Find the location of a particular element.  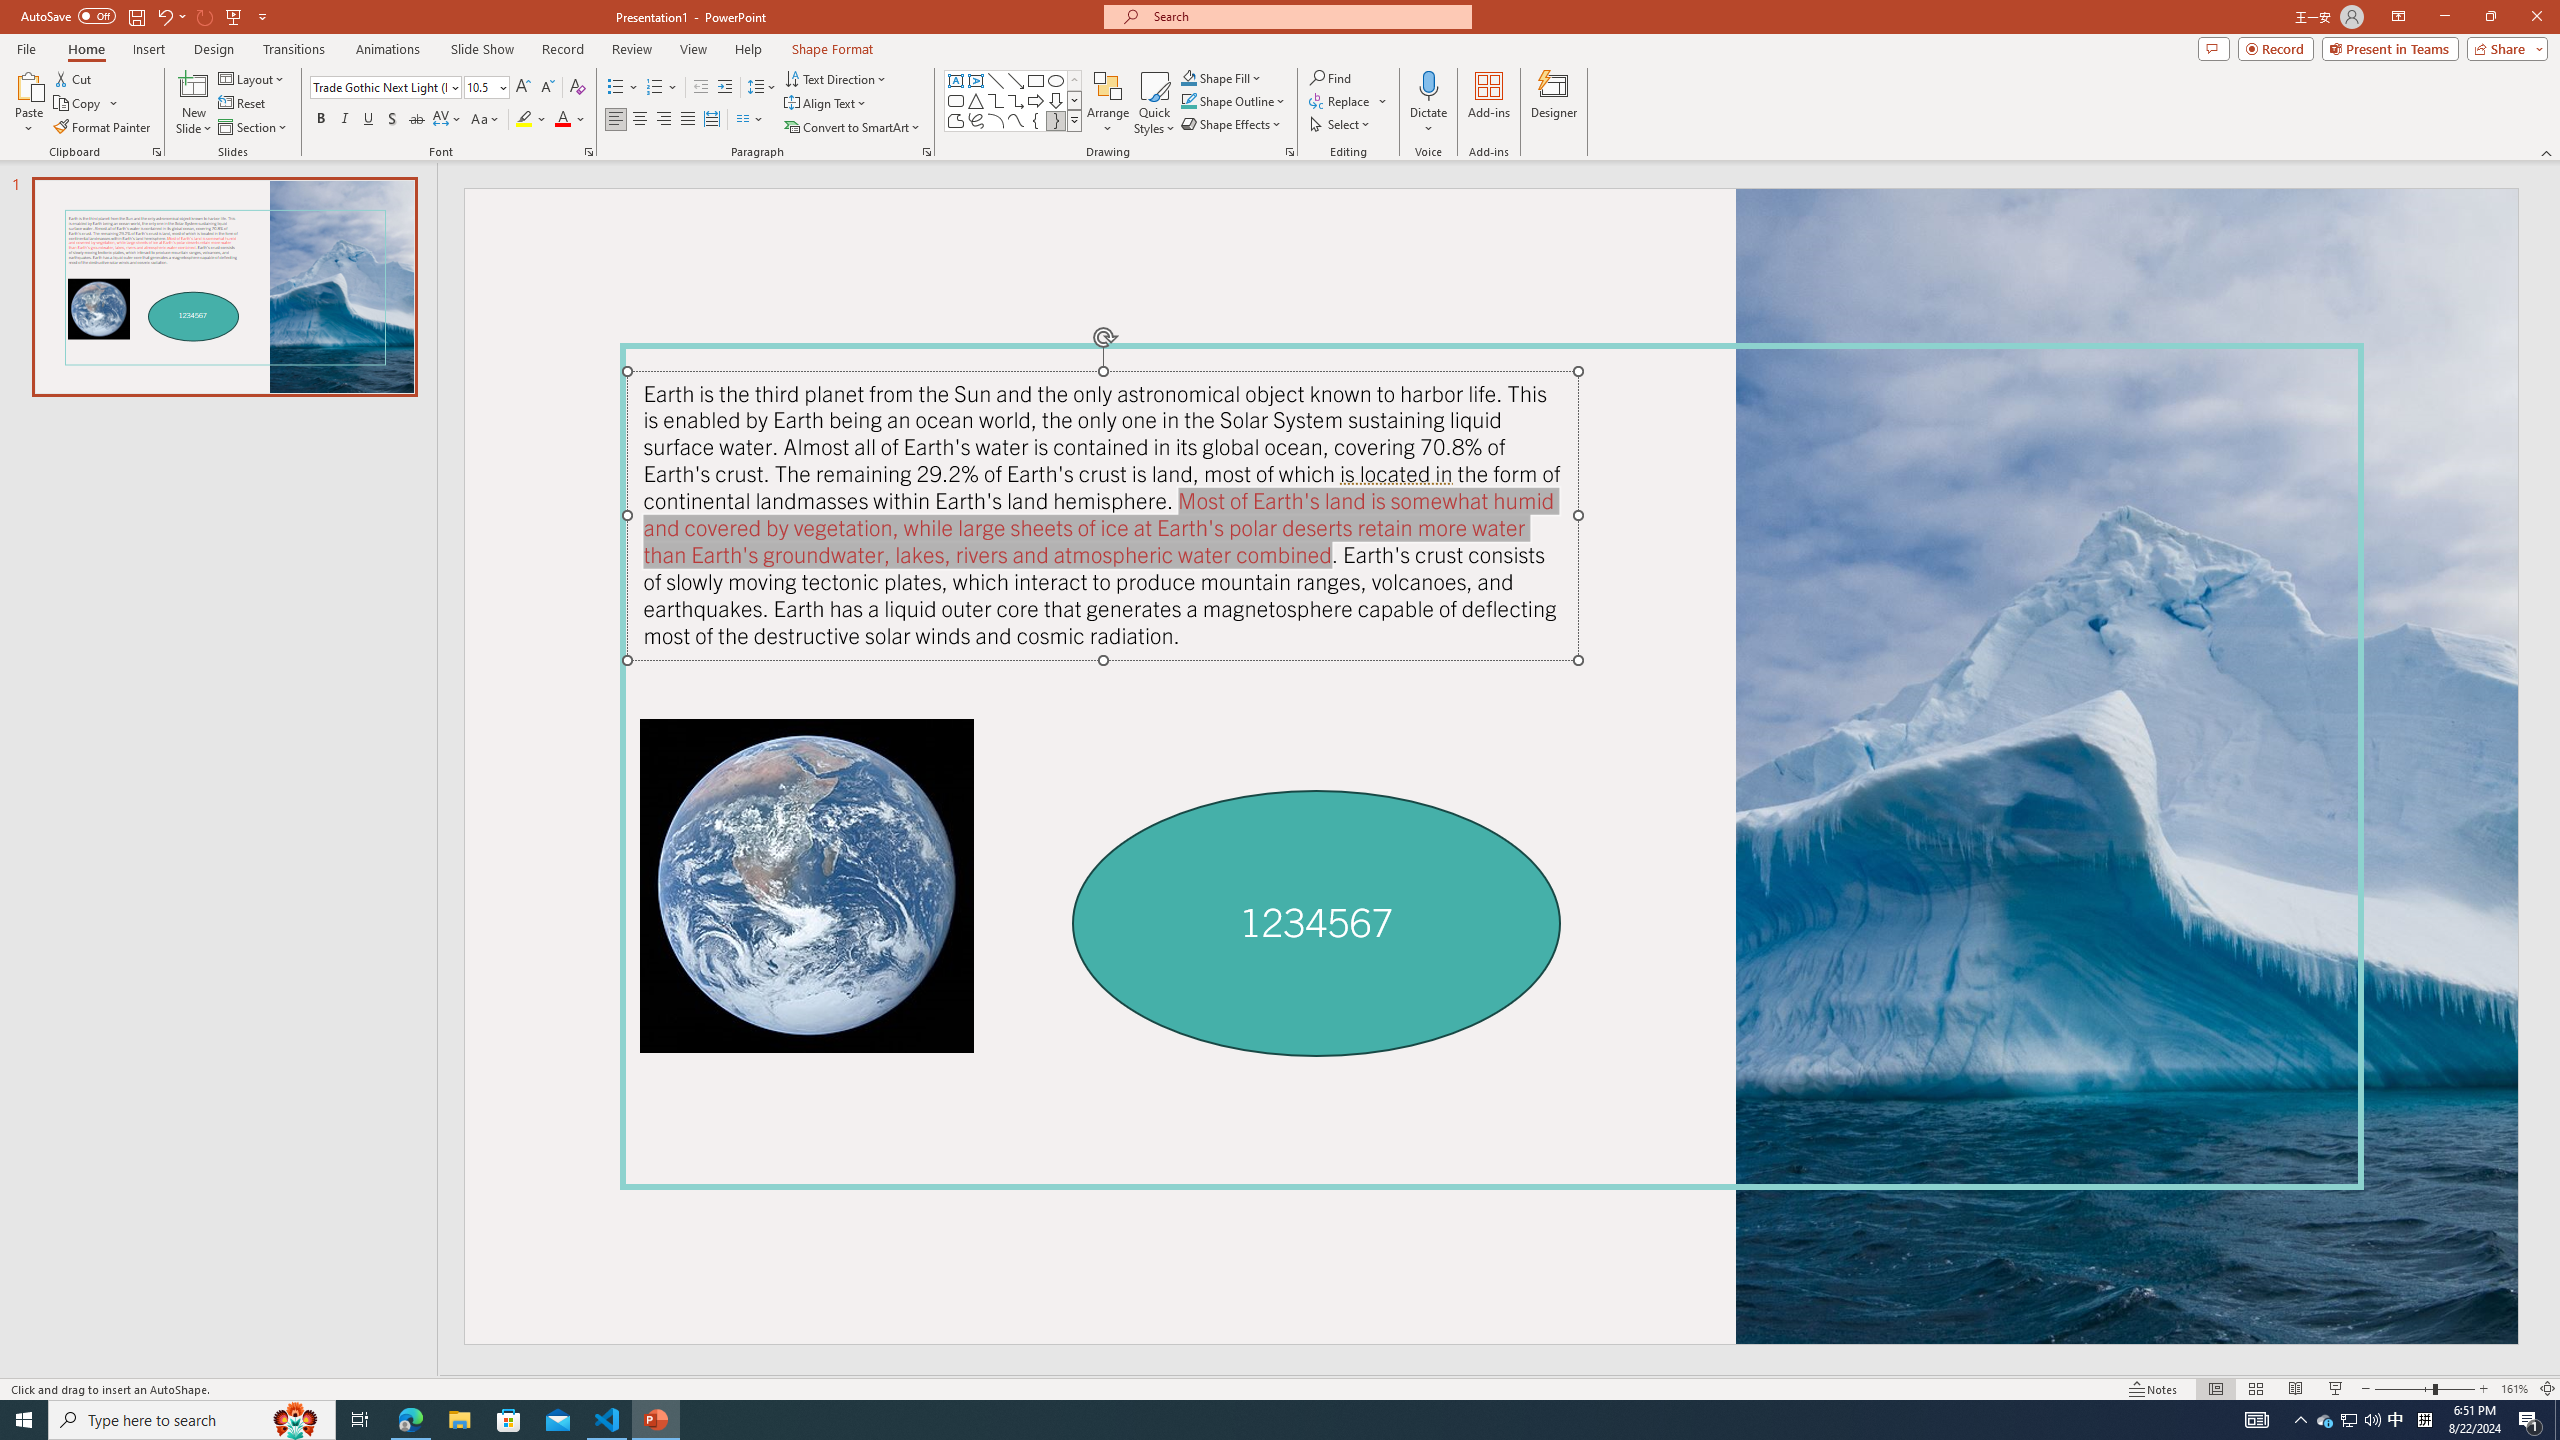

Arrow: Down is located at coordinates (1056, 100).